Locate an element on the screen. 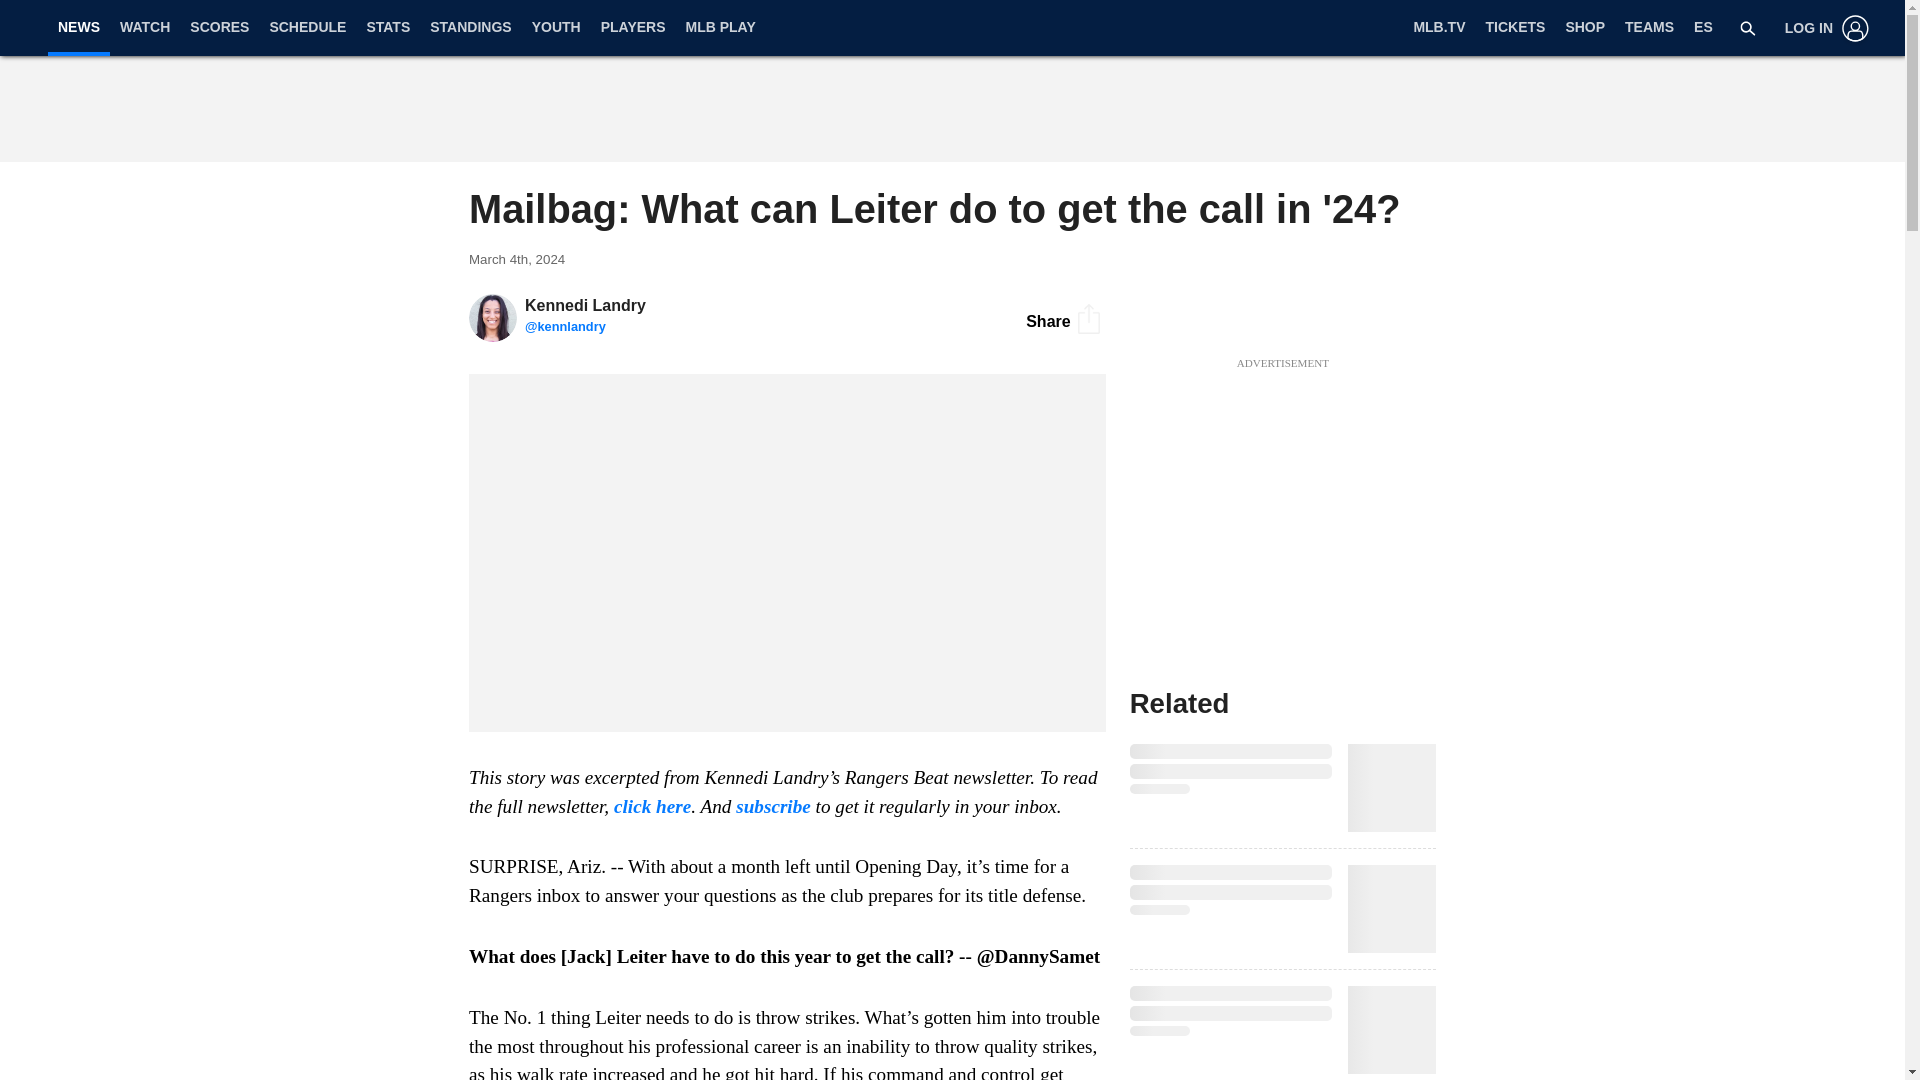 Image resolution: width=1920 pixels, height=1080 pixels. YOUTH is located at coordinates (556, 28).